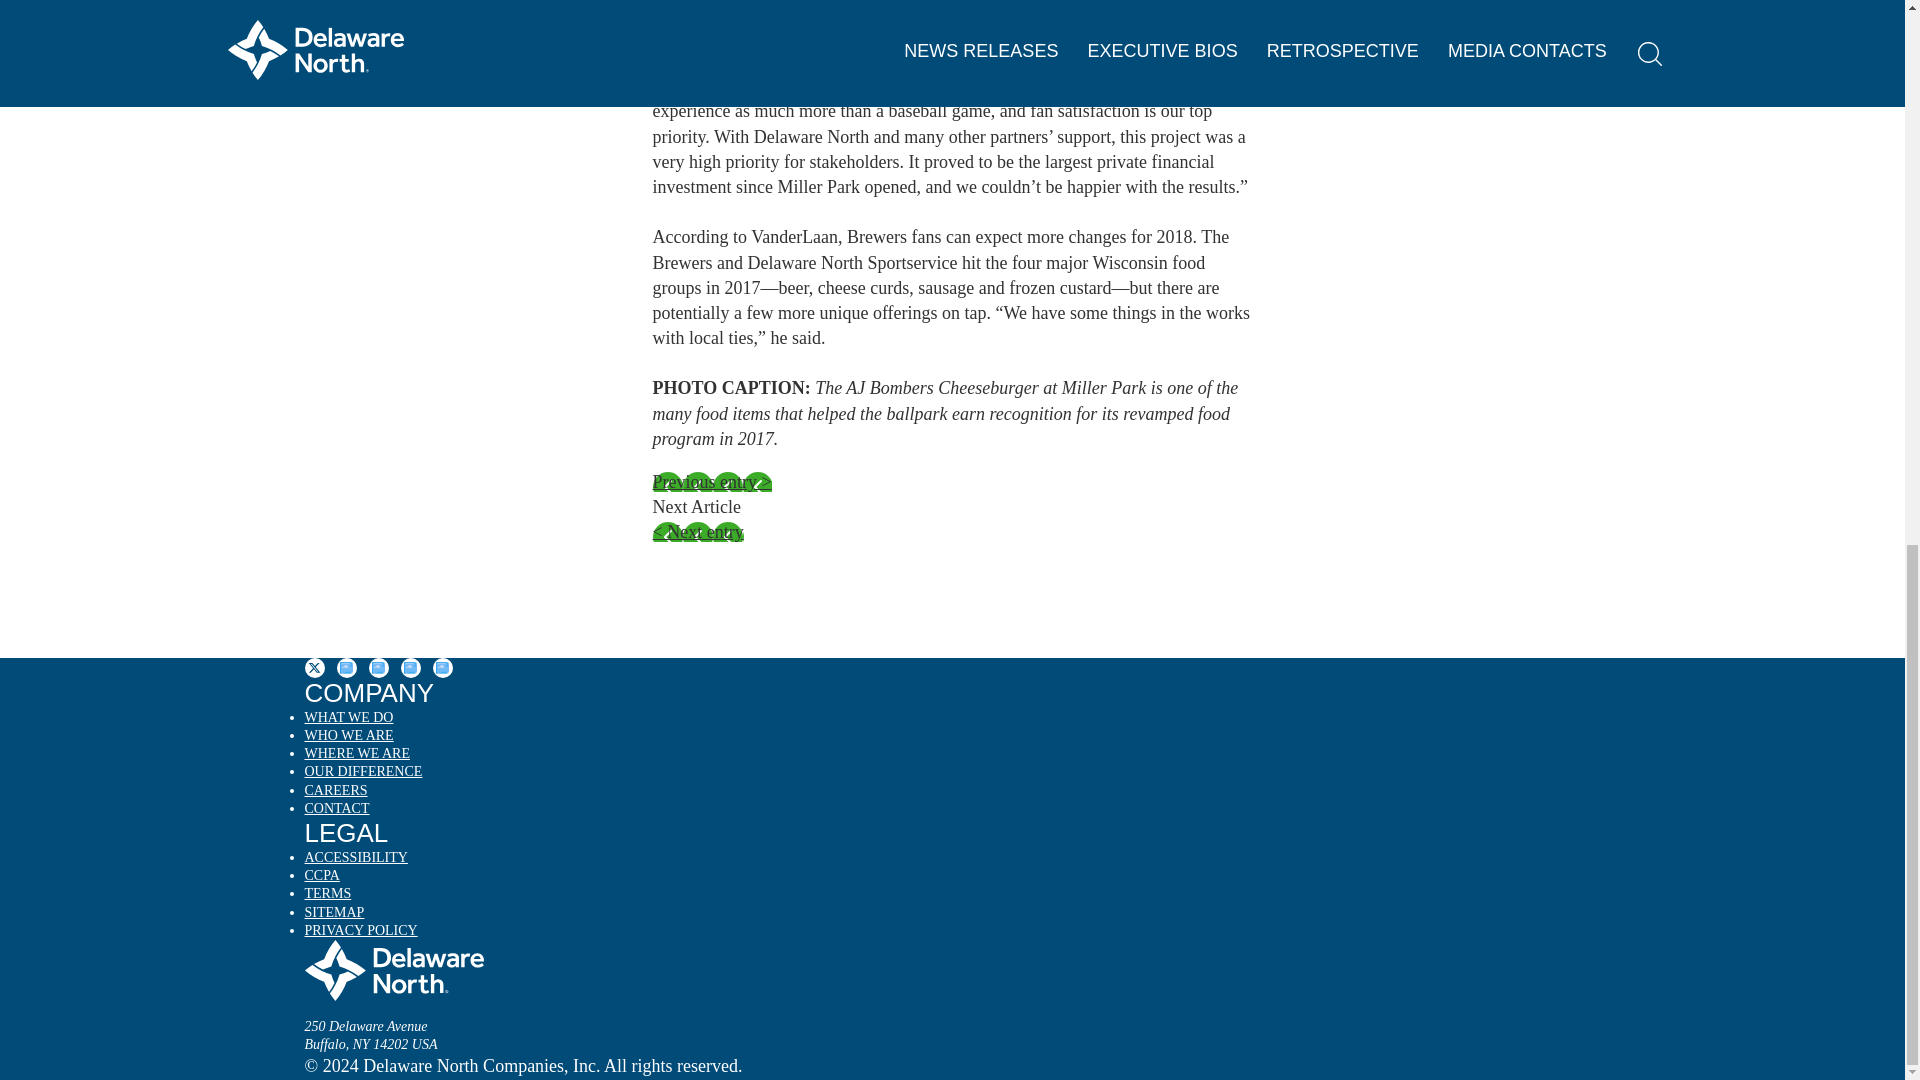 This screenshot has height=1080, width=1920. I want to click on CCPA, so click(321, 876).